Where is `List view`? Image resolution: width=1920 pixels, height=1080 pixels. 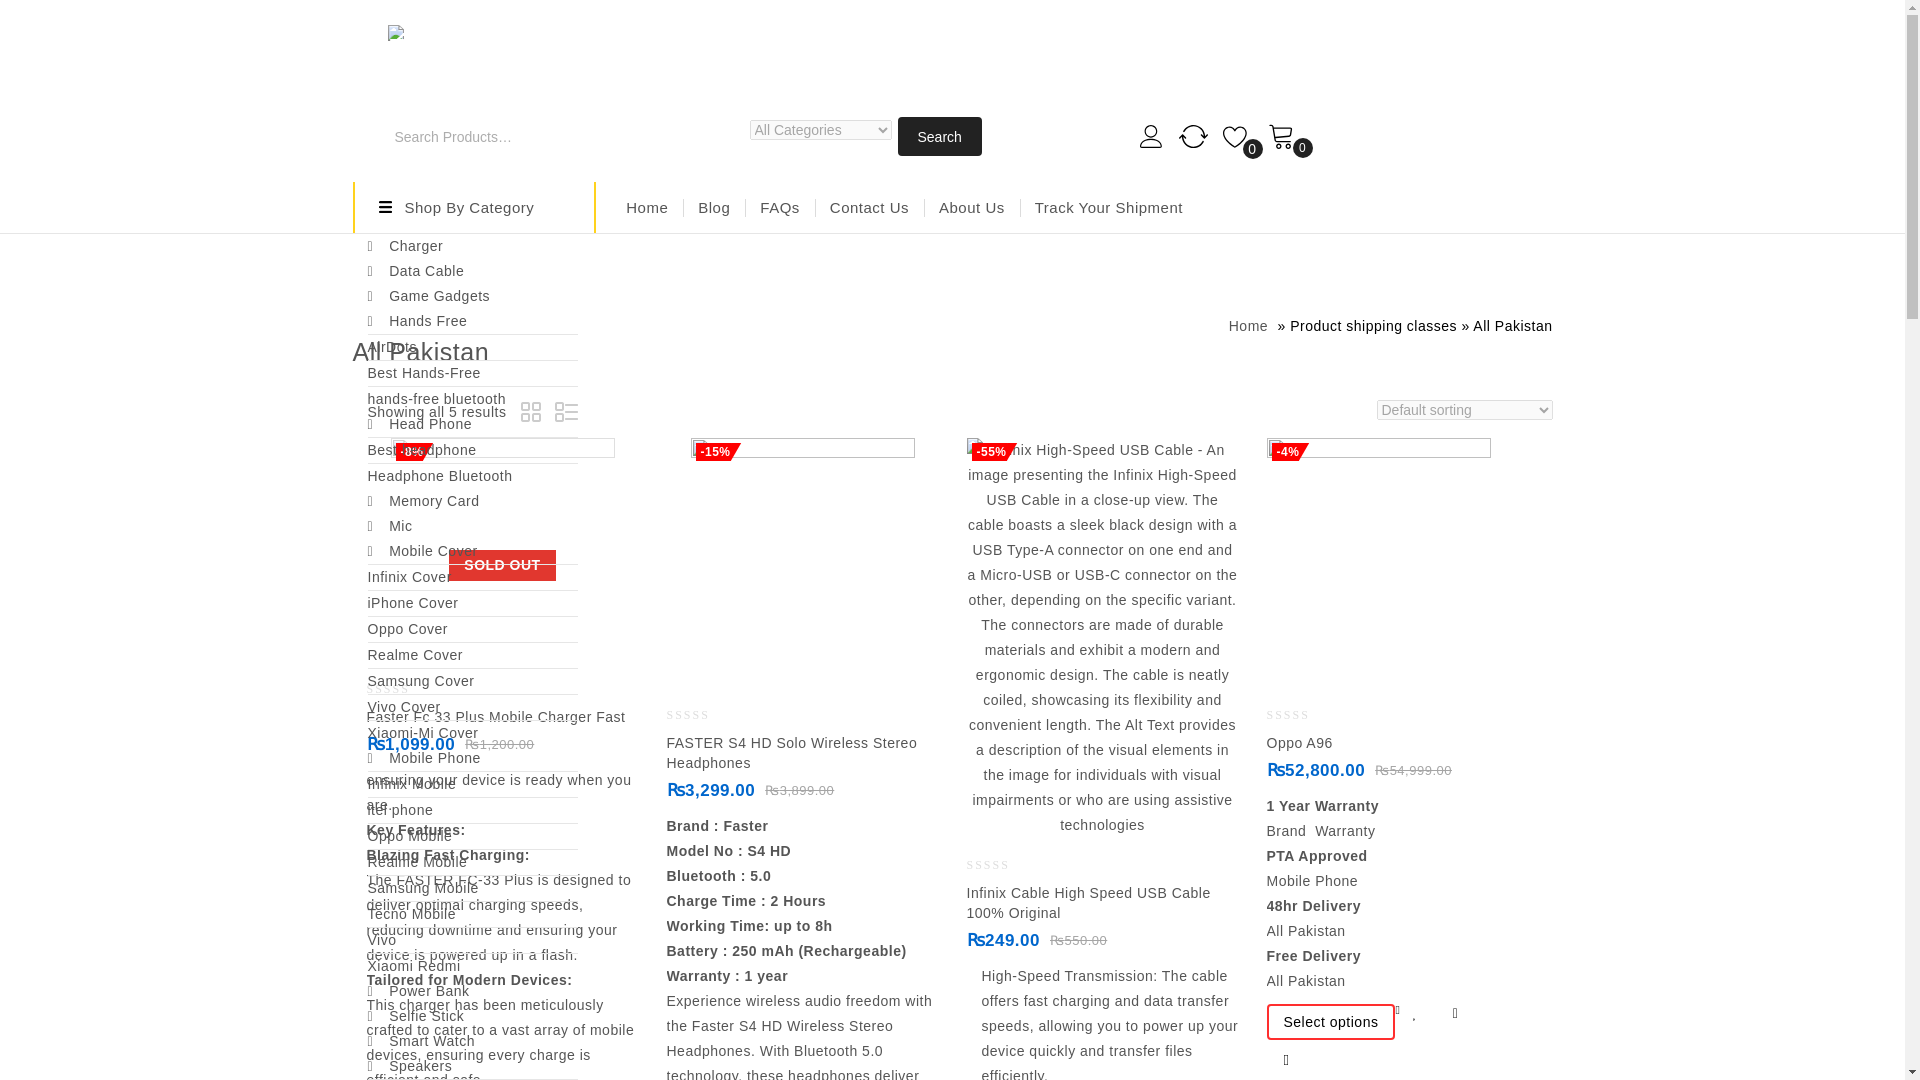
List view is located at coordinates (568, 414).